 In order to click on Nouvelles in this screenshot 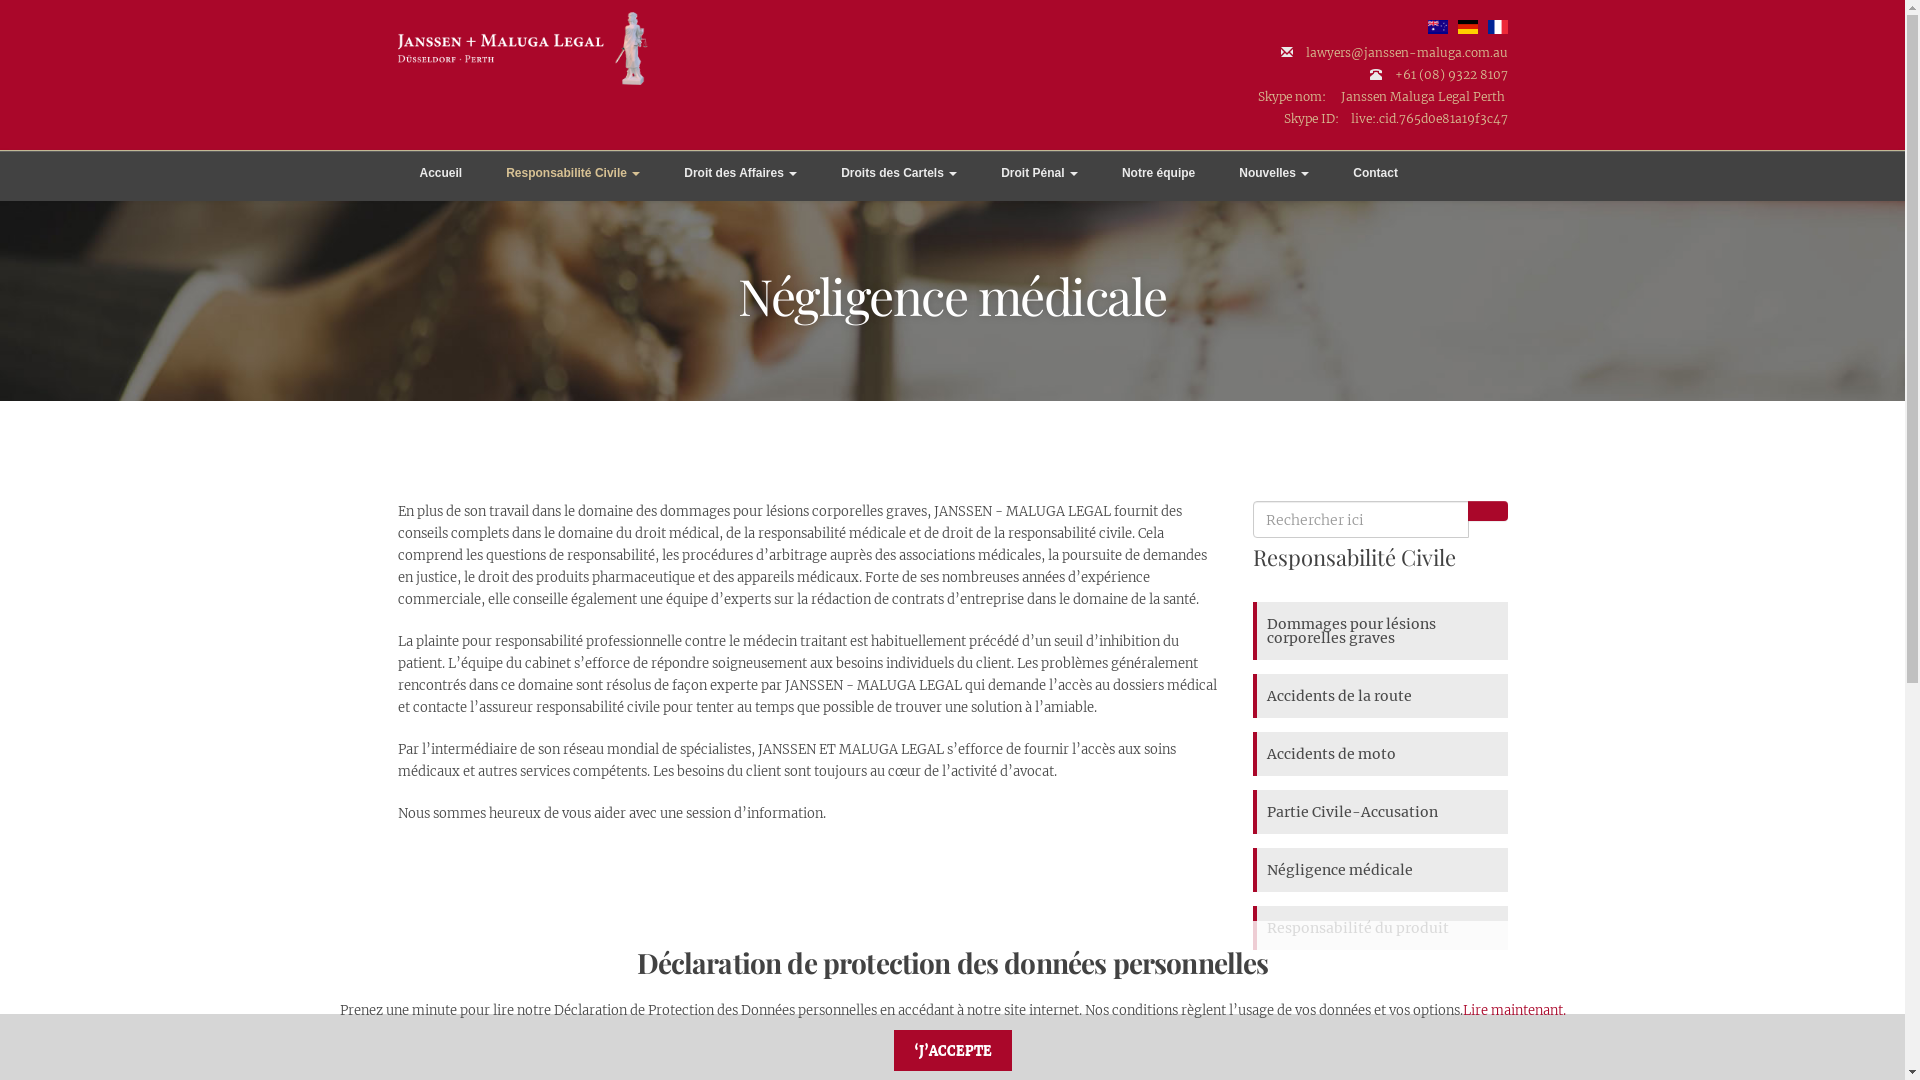, I will do `click(1274, 178)`.